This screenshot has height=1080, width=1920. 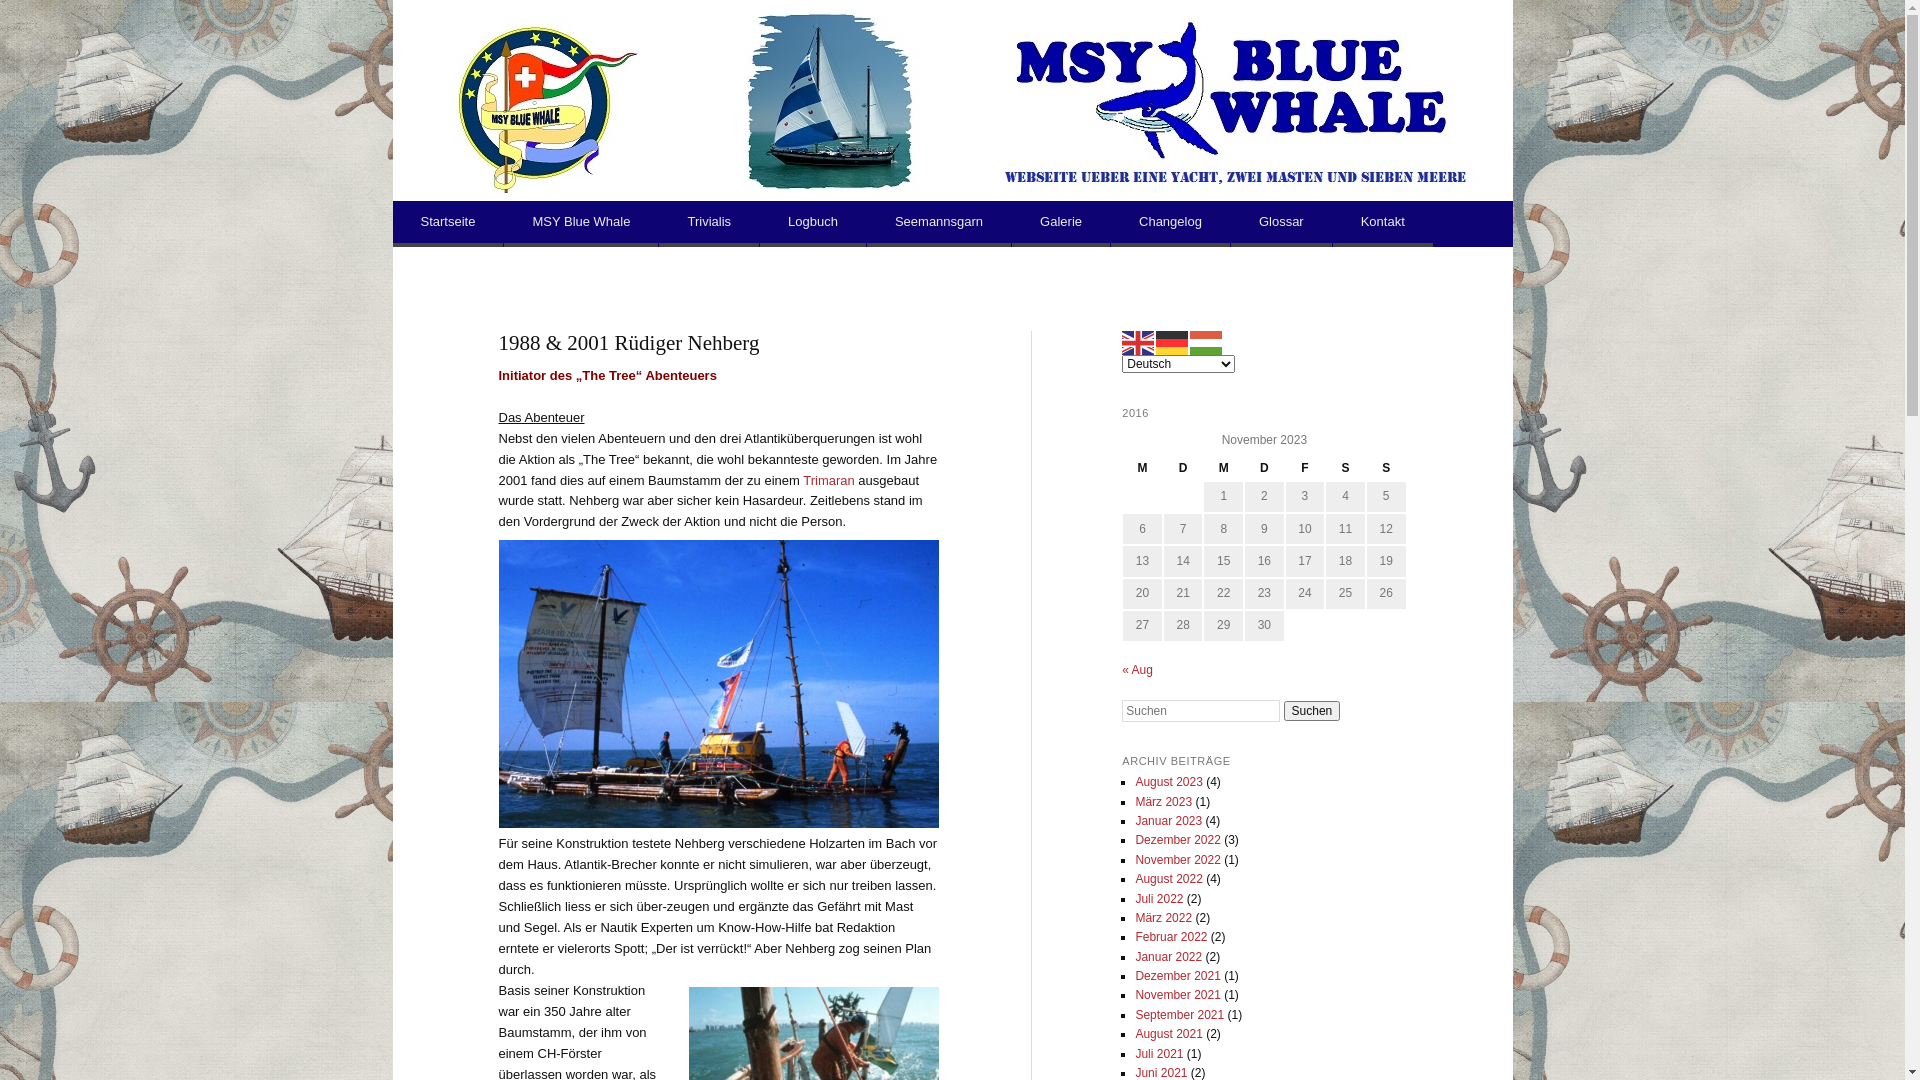 What do you see at coordinates (1178, 840) in the screenshot?
I see `Dezember 2022` at bounding box center [1178, 840].